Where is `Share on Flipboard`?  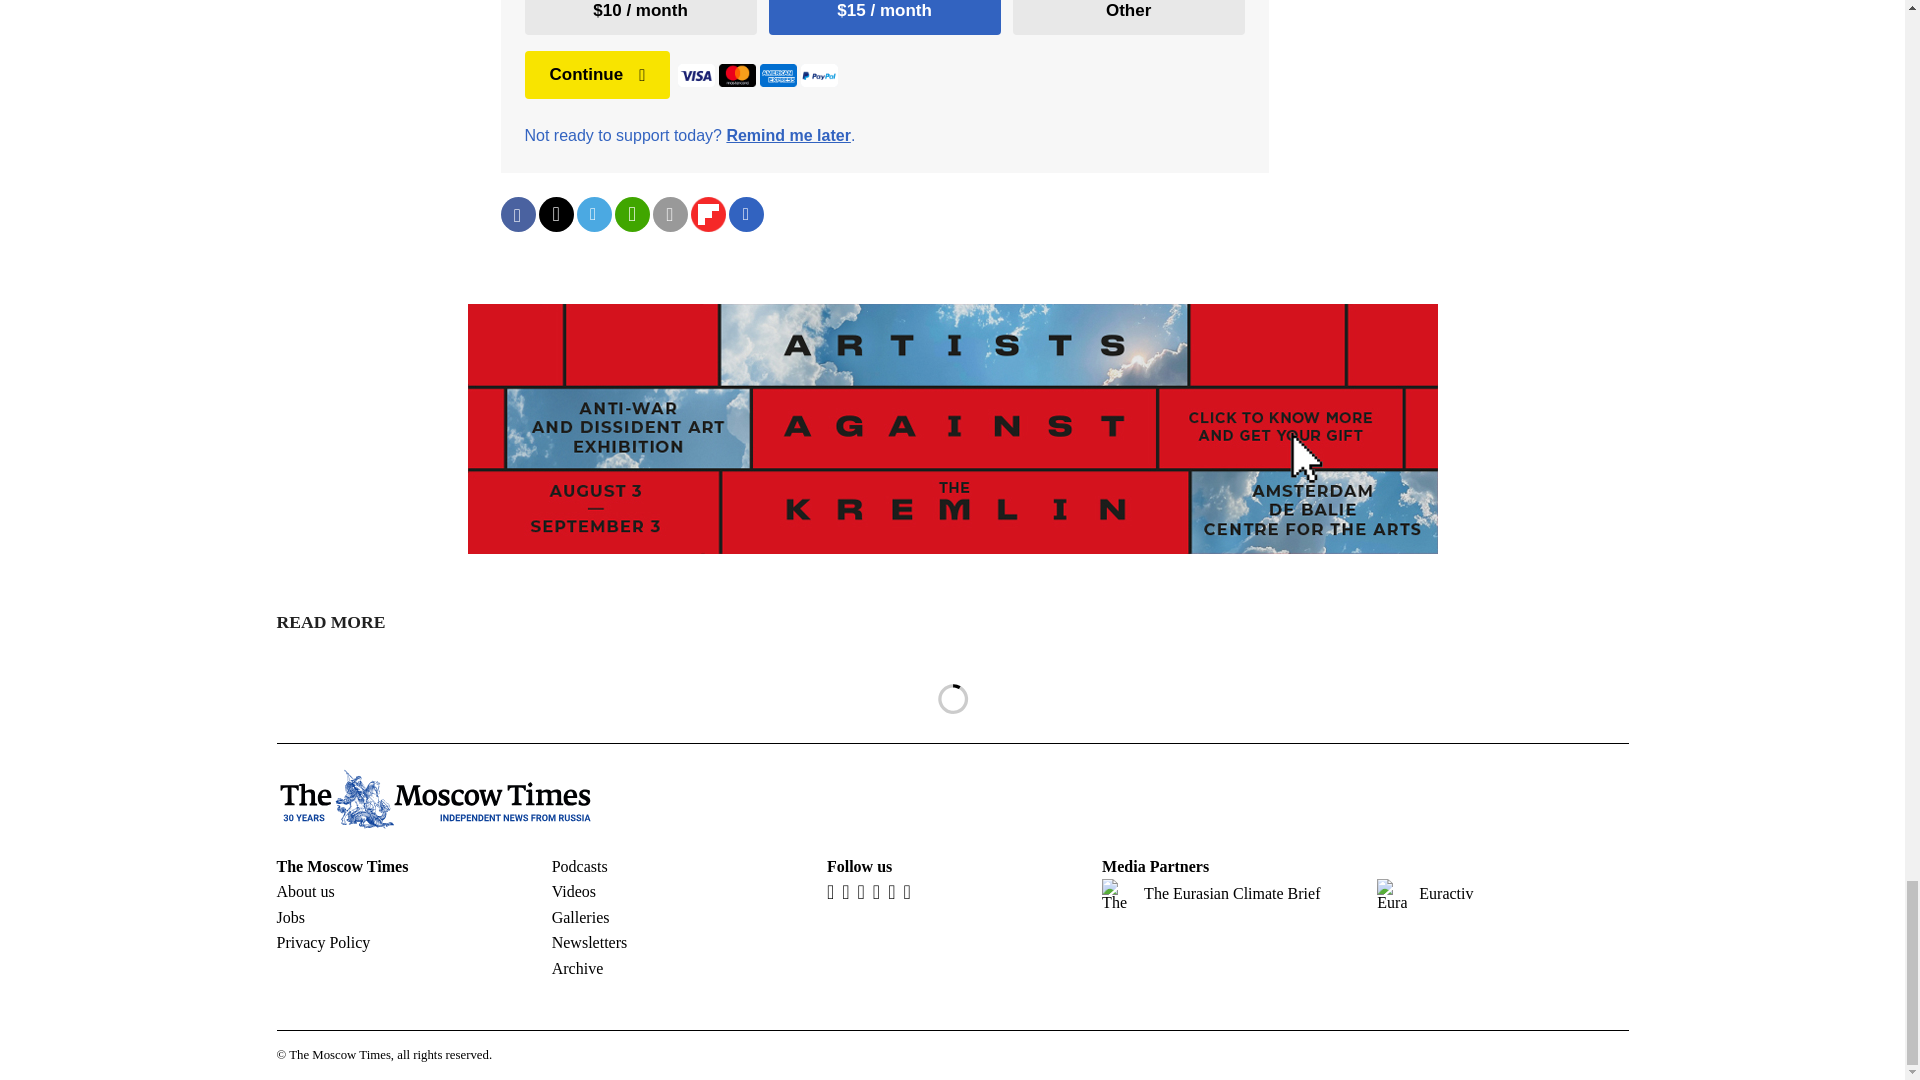 Share on Flipboard is located at coordinates (707, 214).